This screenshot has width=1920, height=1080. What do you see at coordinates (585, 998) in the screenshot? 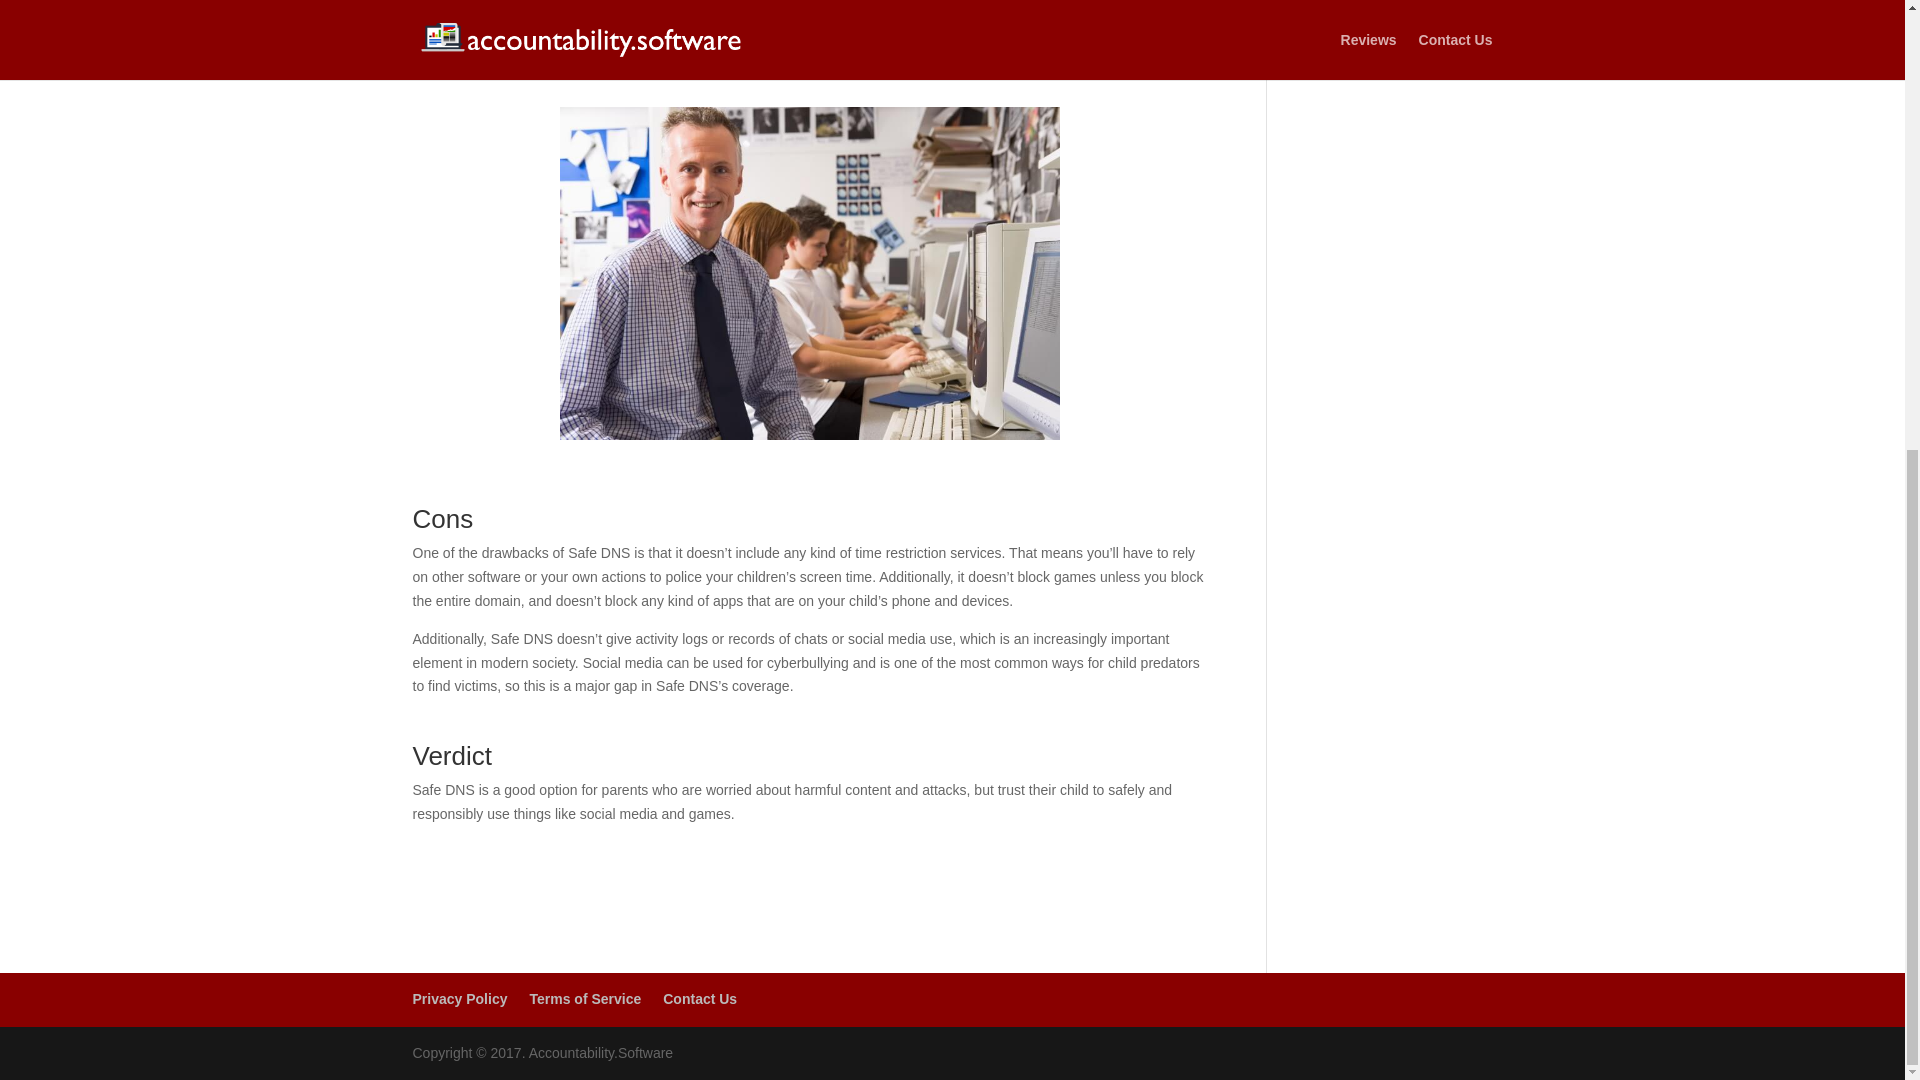
I see `Terms of Service` at bounding box center [585, 998].